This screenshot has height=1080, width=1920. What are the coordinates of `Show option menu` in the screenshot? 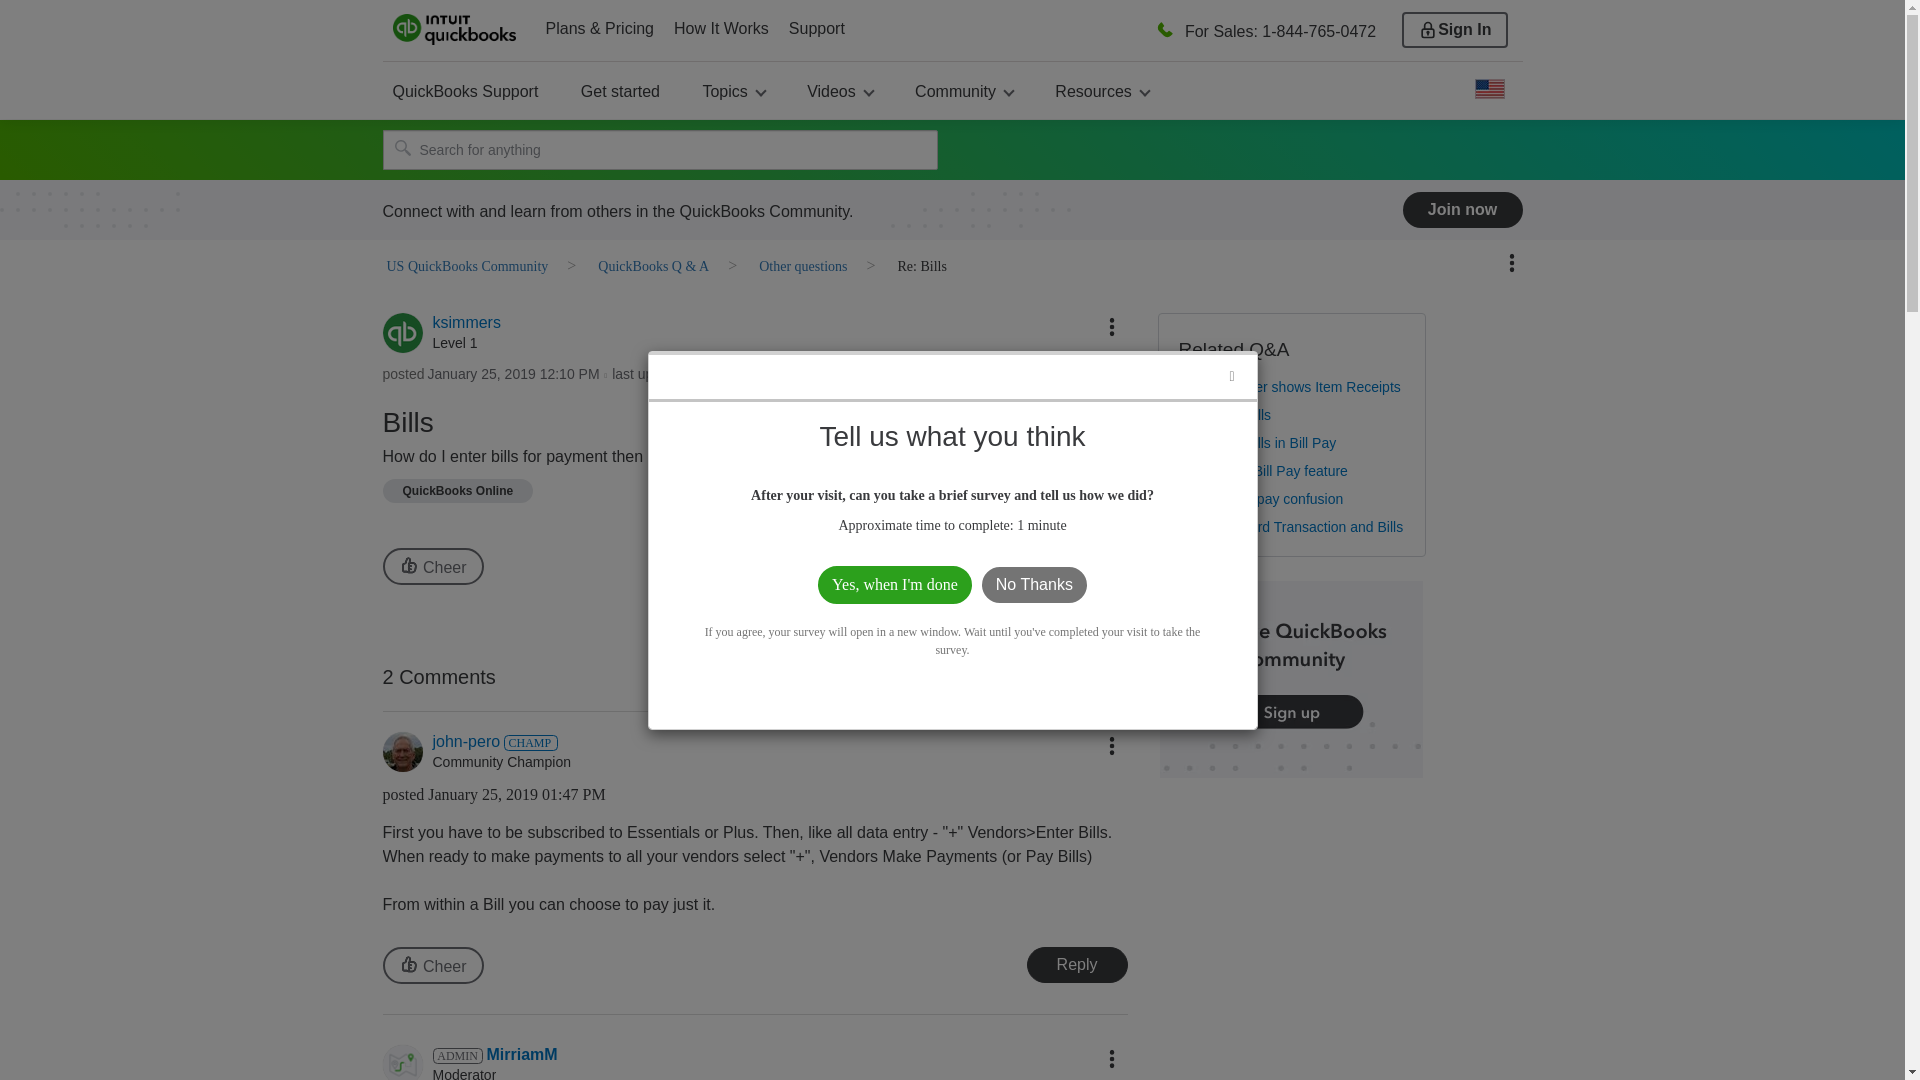 It's located at (1112, 326).